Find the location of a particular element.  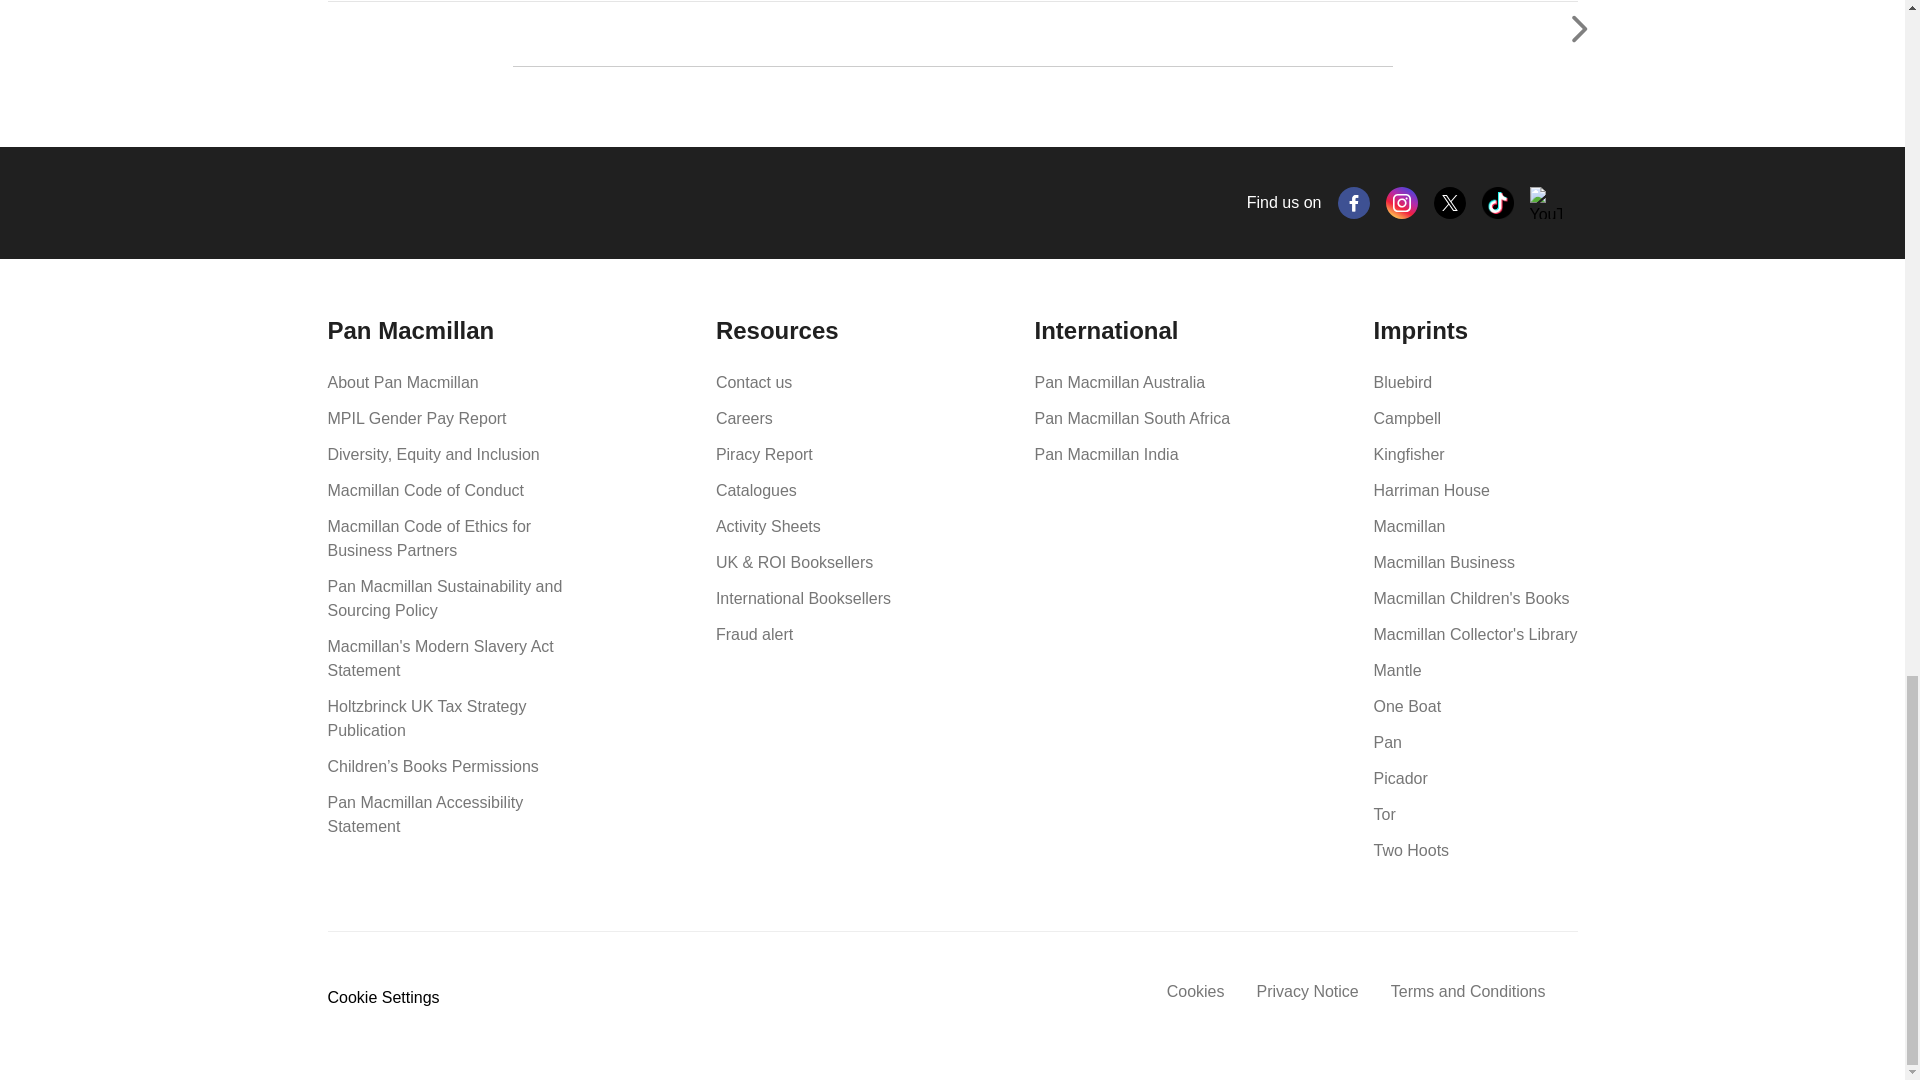

Facebook is located at coordinates (1354, 202).